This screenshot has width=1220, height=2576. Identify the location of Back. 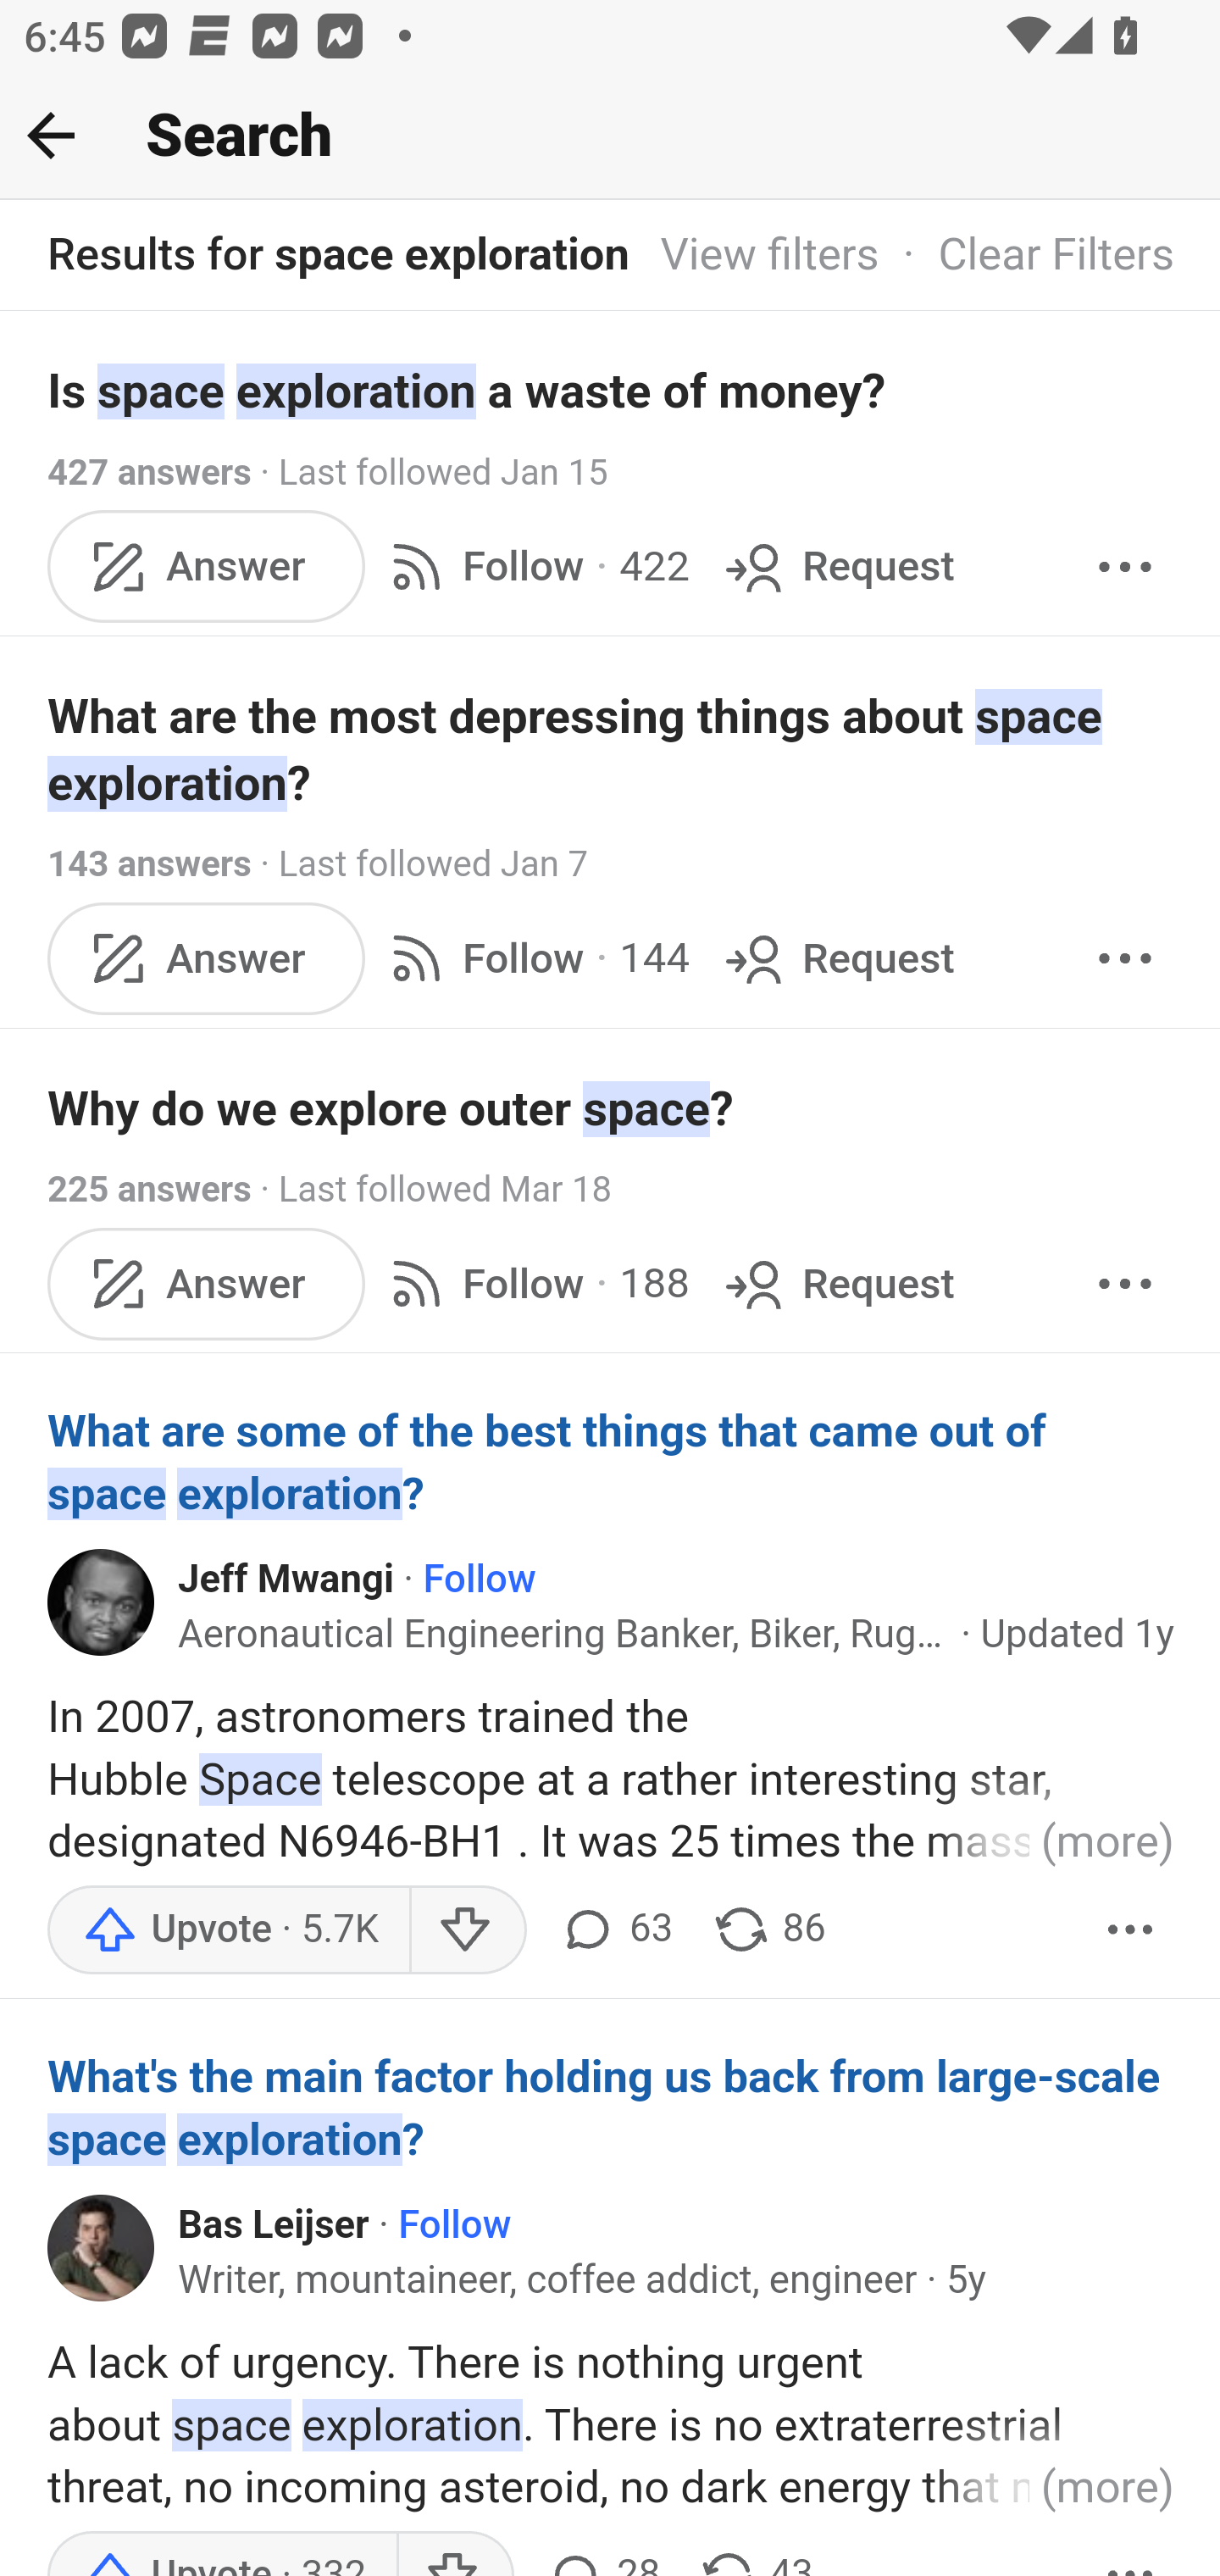
(51, 135).